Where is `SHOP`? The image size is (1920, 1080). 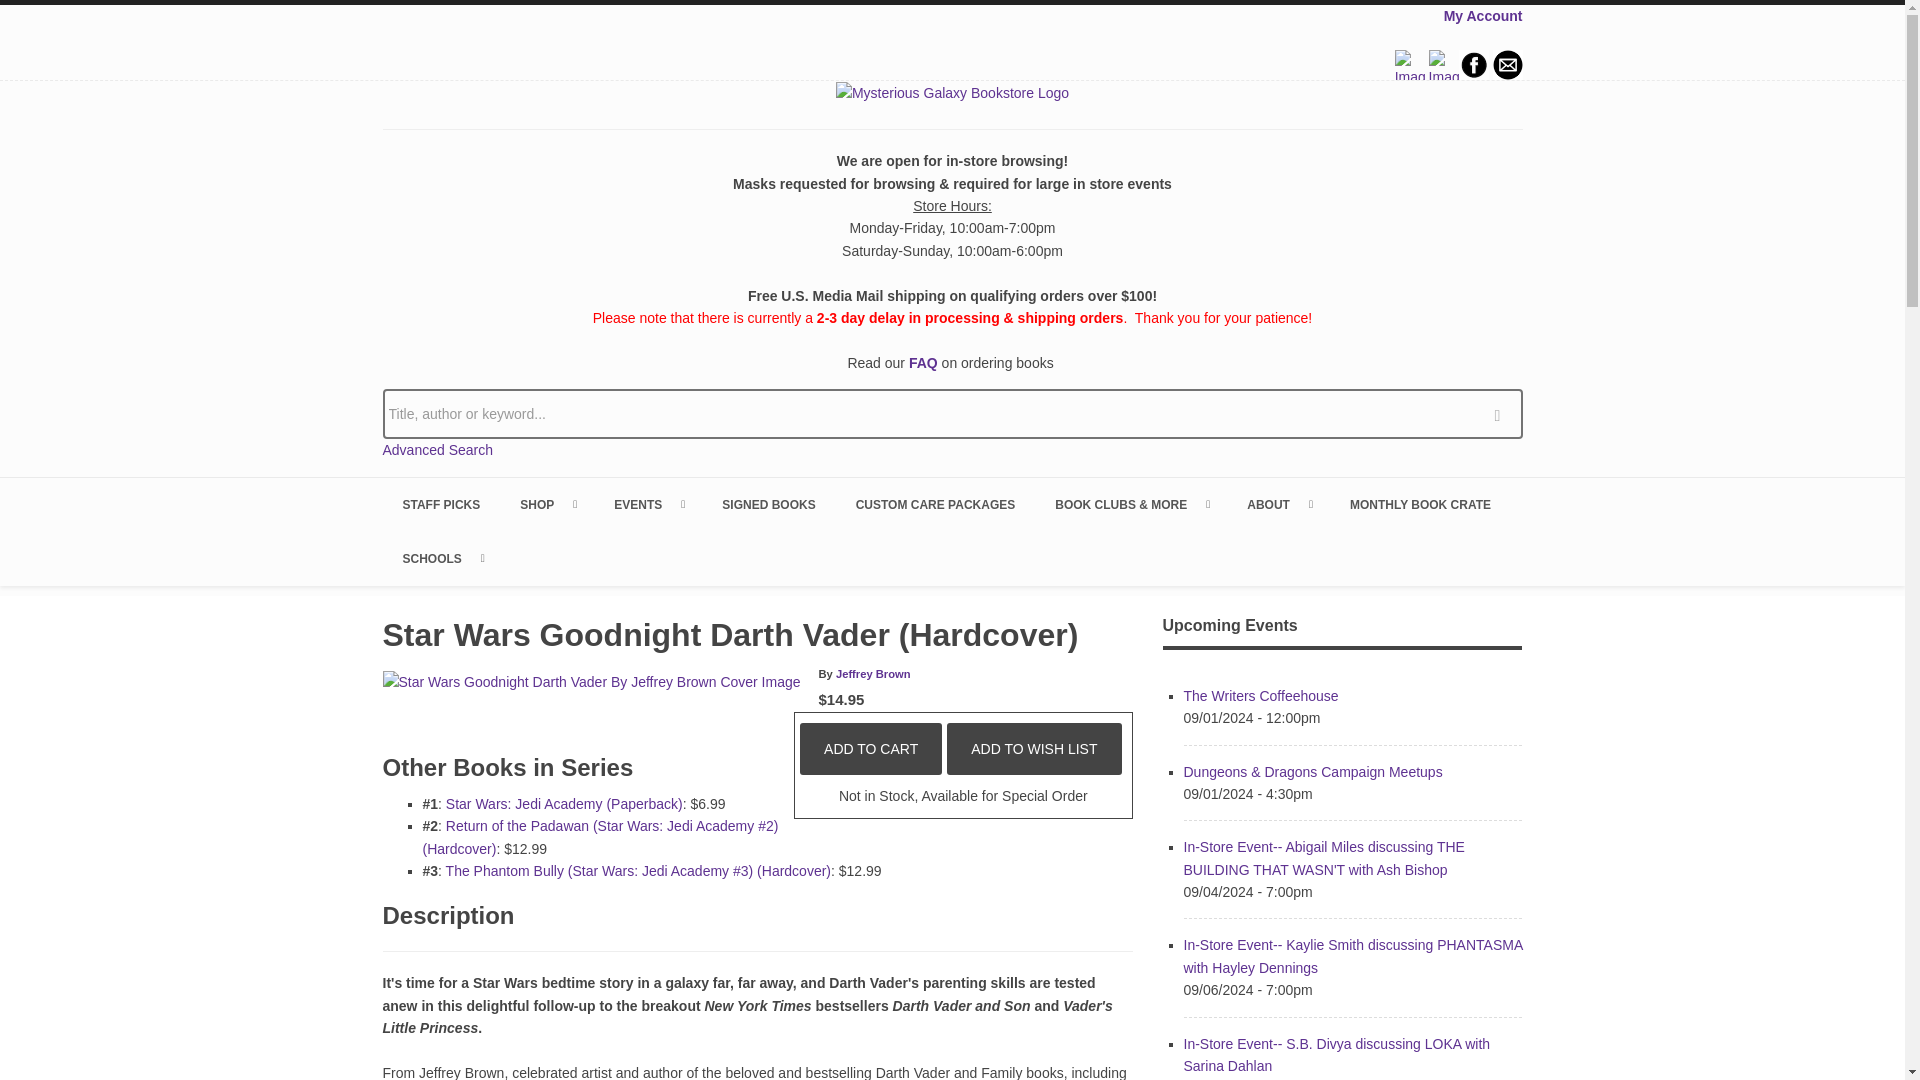
SHOP is located at coordinates (546, 505).